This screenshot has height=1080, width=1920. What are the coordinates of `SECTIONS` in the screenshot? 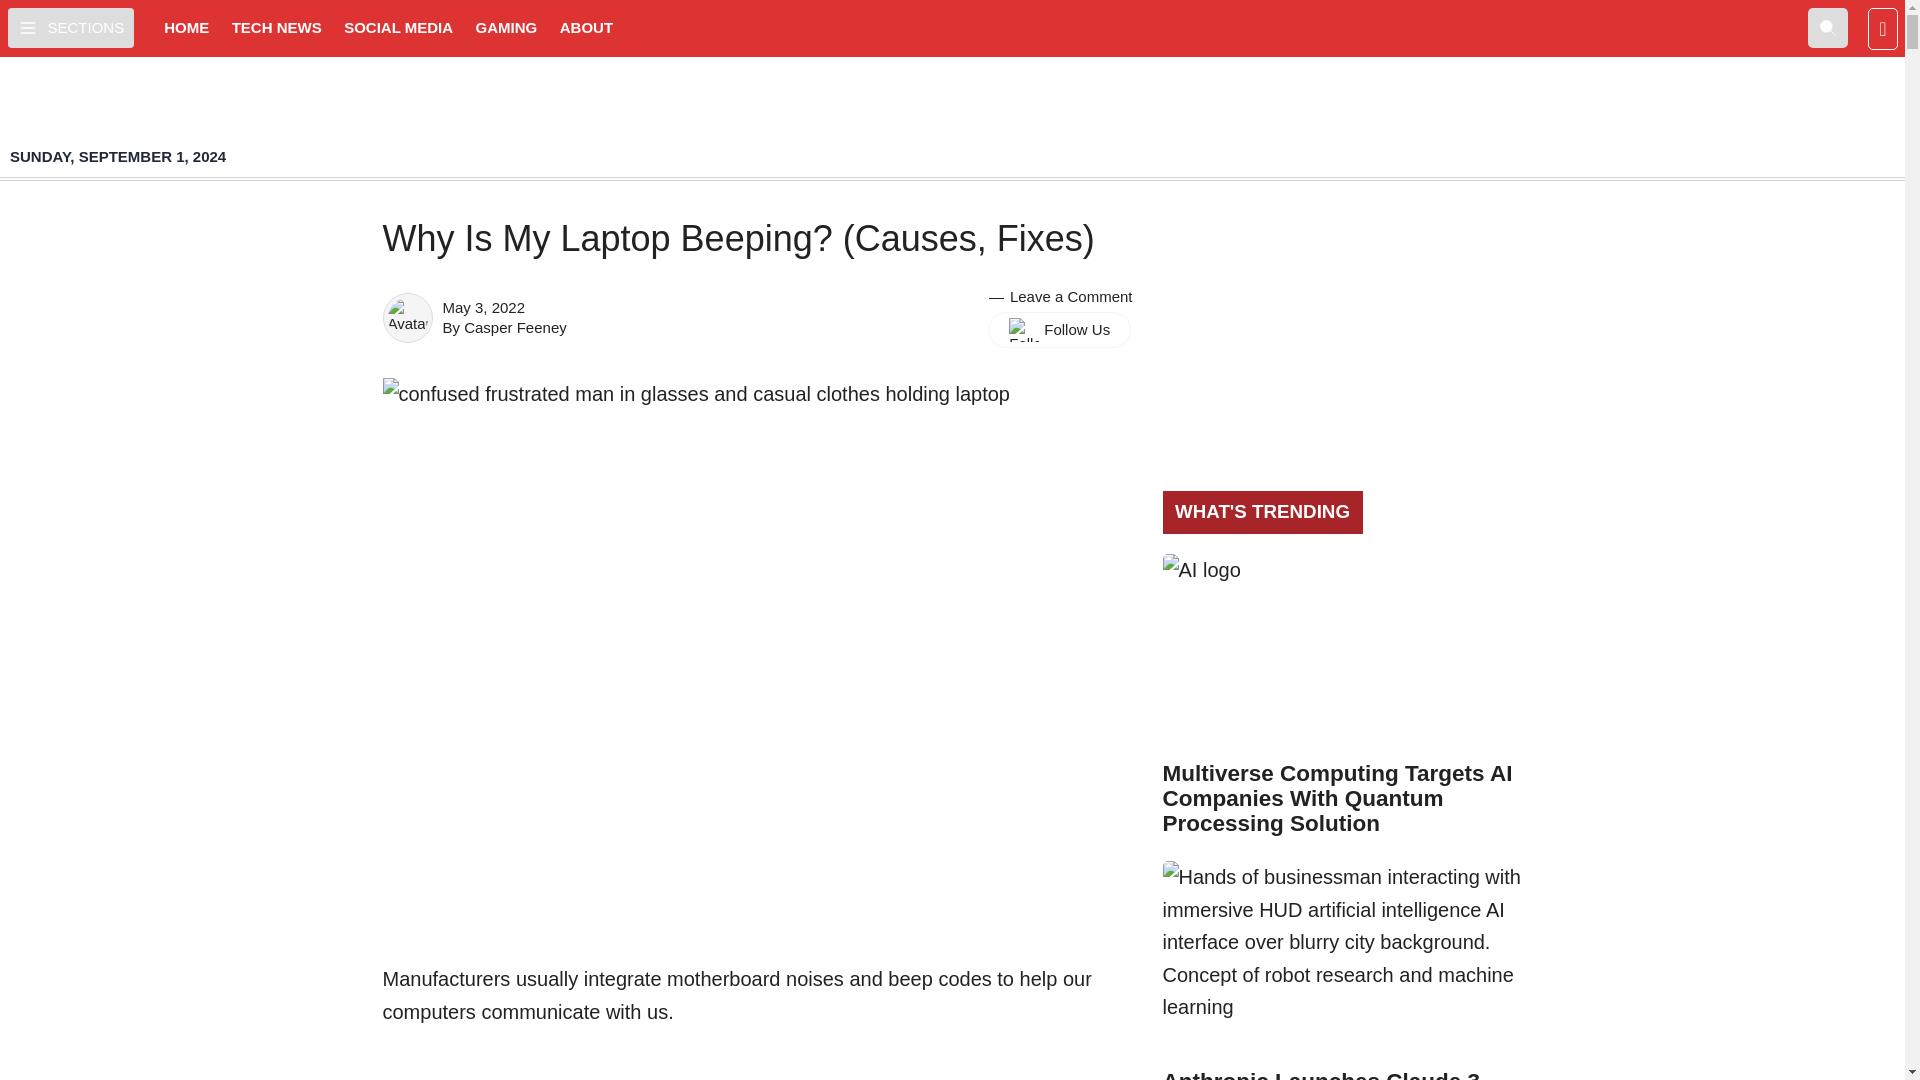 It's located at (70, 27).